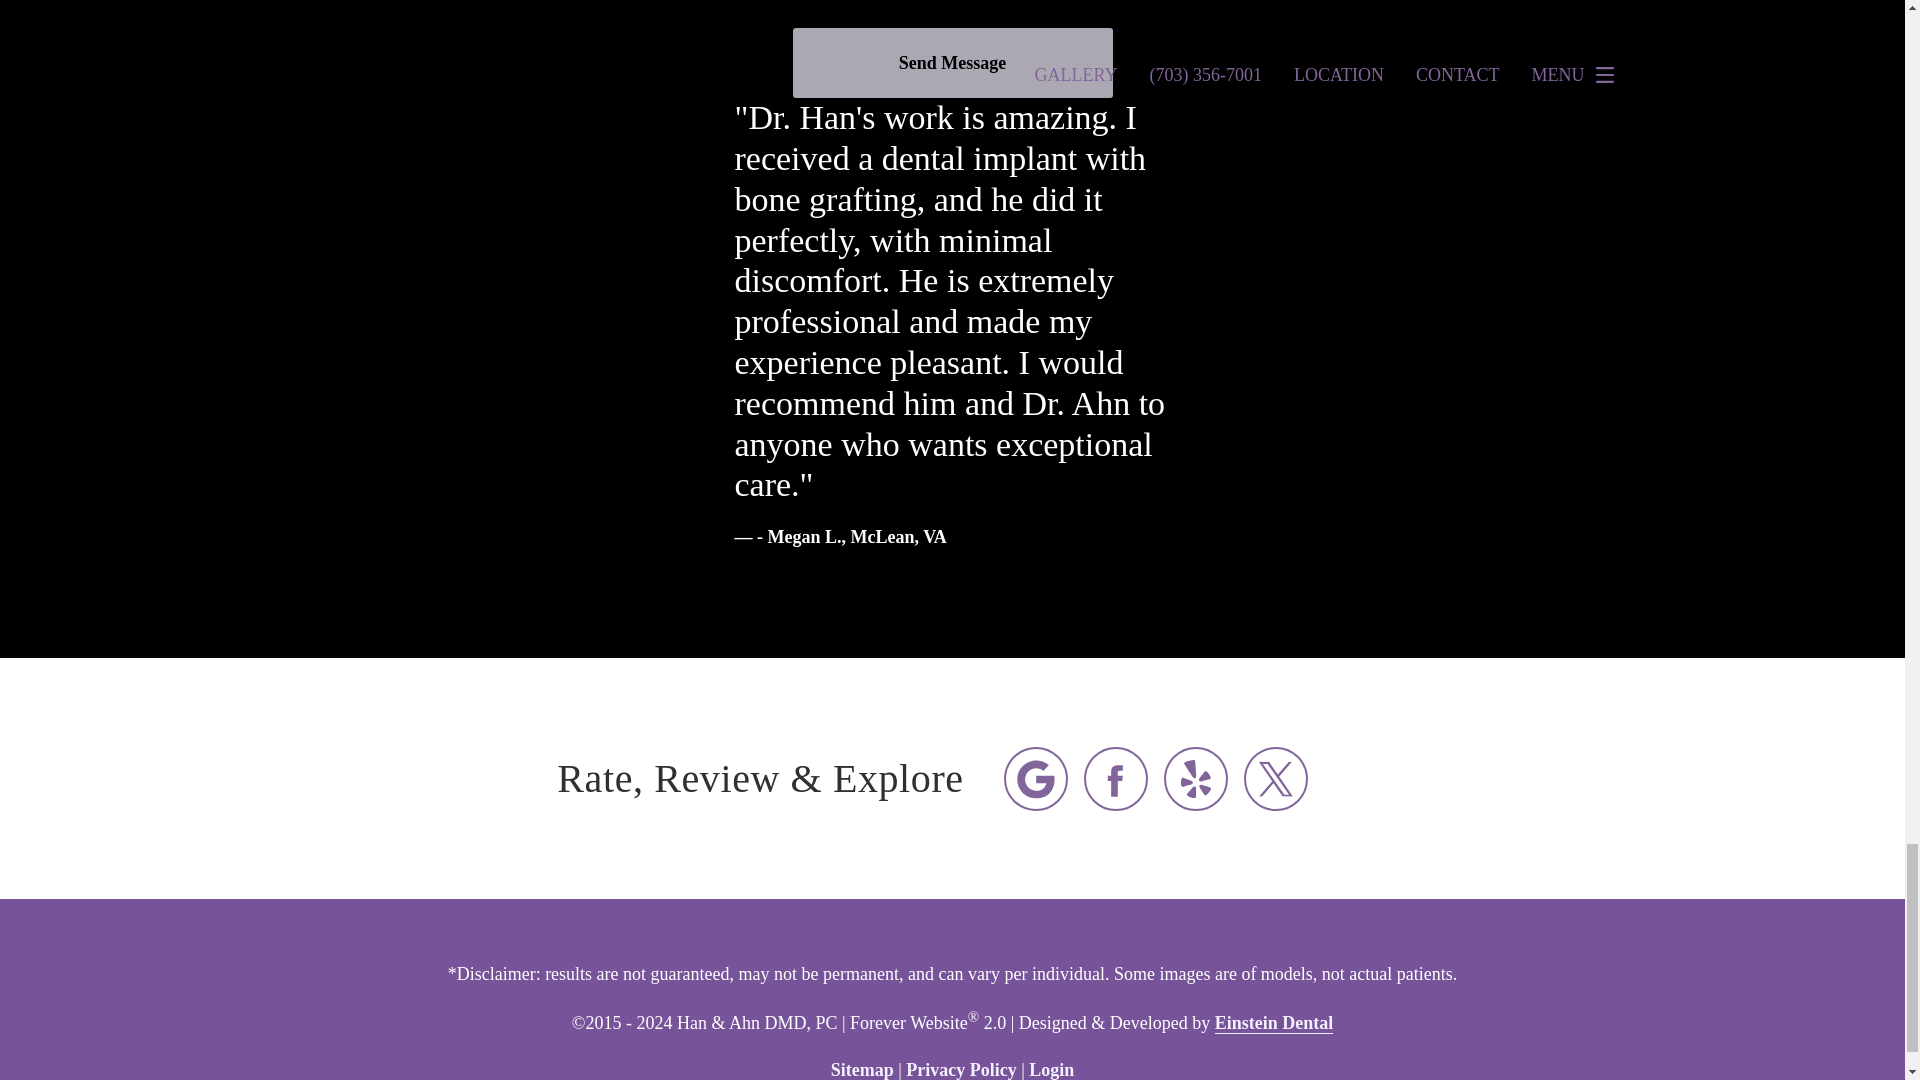  Describe the element at coordinates (1276, 778) in the screenshot. I see `Twitter` at that location.